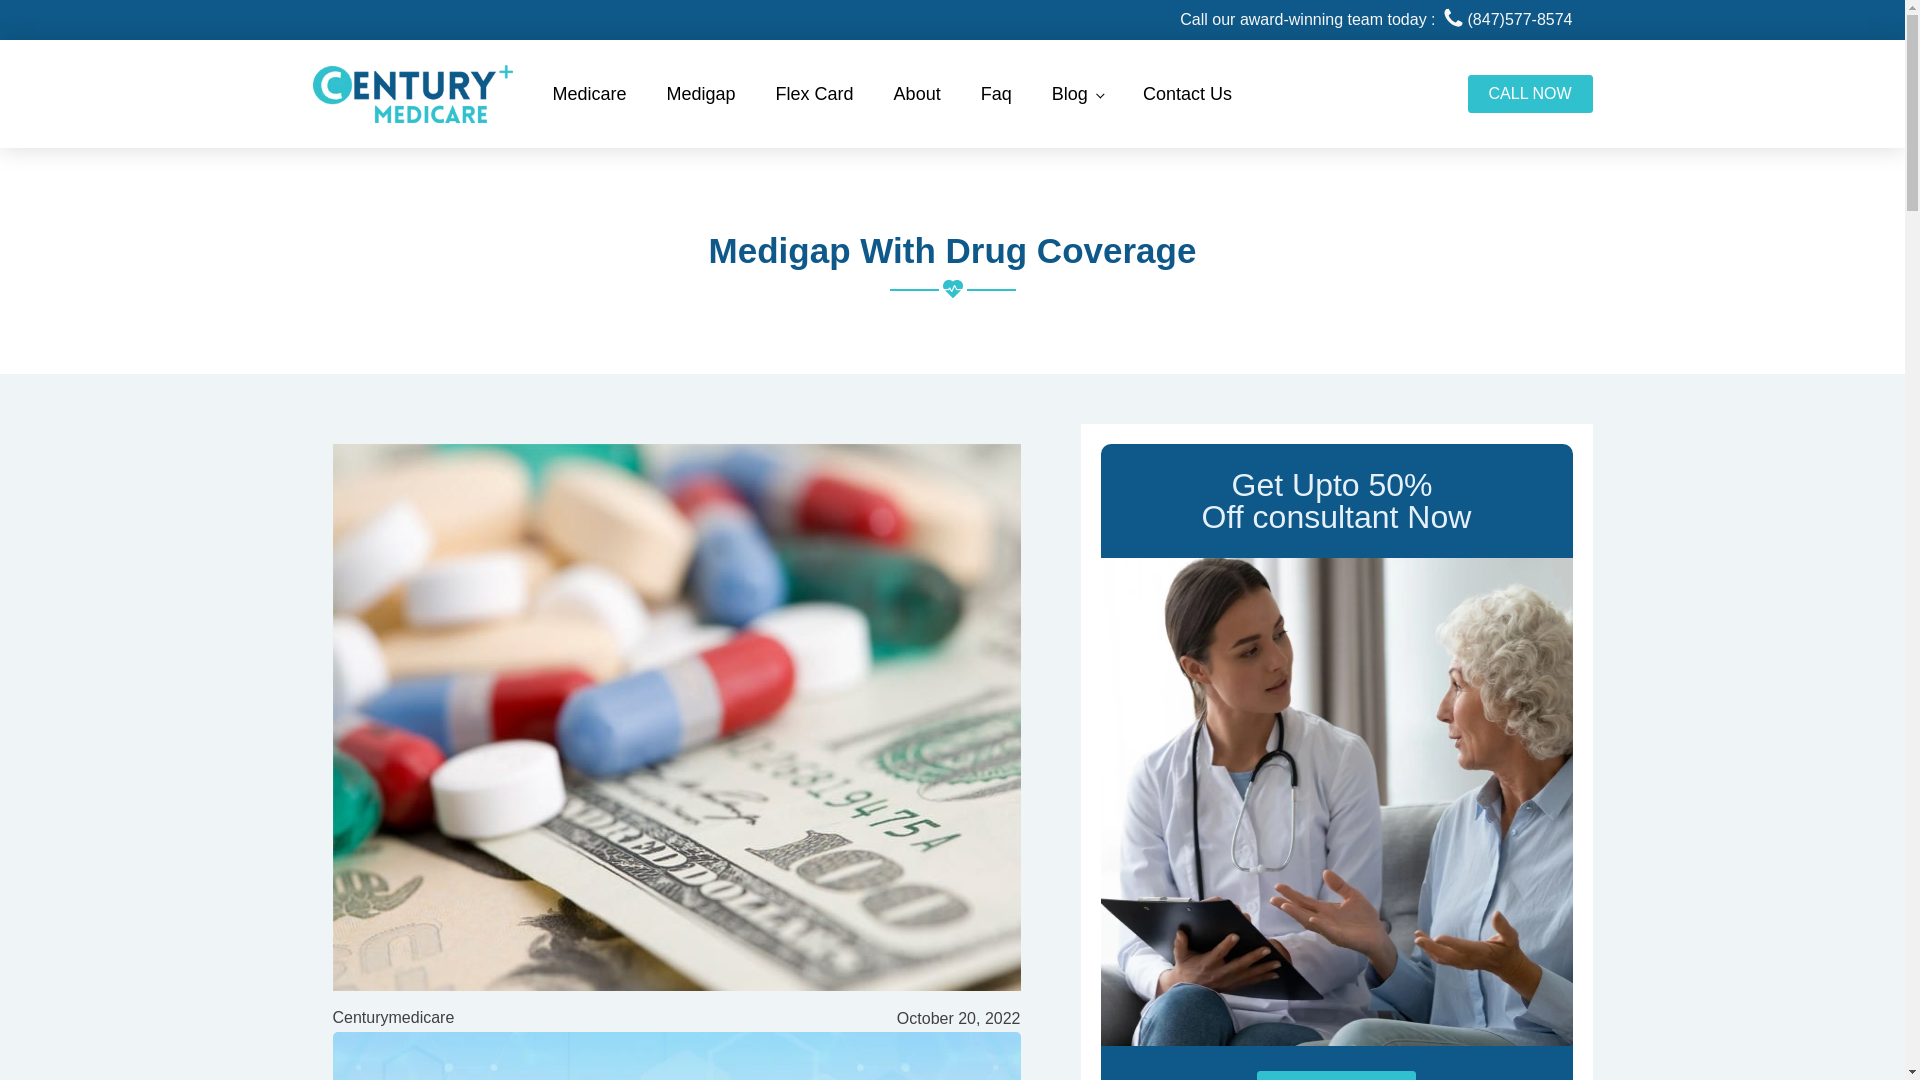 The image size is (1920, 1080). Describe the element at coordinates (1530, 94) in the screenshot. I see `CALL NOW` at that location.